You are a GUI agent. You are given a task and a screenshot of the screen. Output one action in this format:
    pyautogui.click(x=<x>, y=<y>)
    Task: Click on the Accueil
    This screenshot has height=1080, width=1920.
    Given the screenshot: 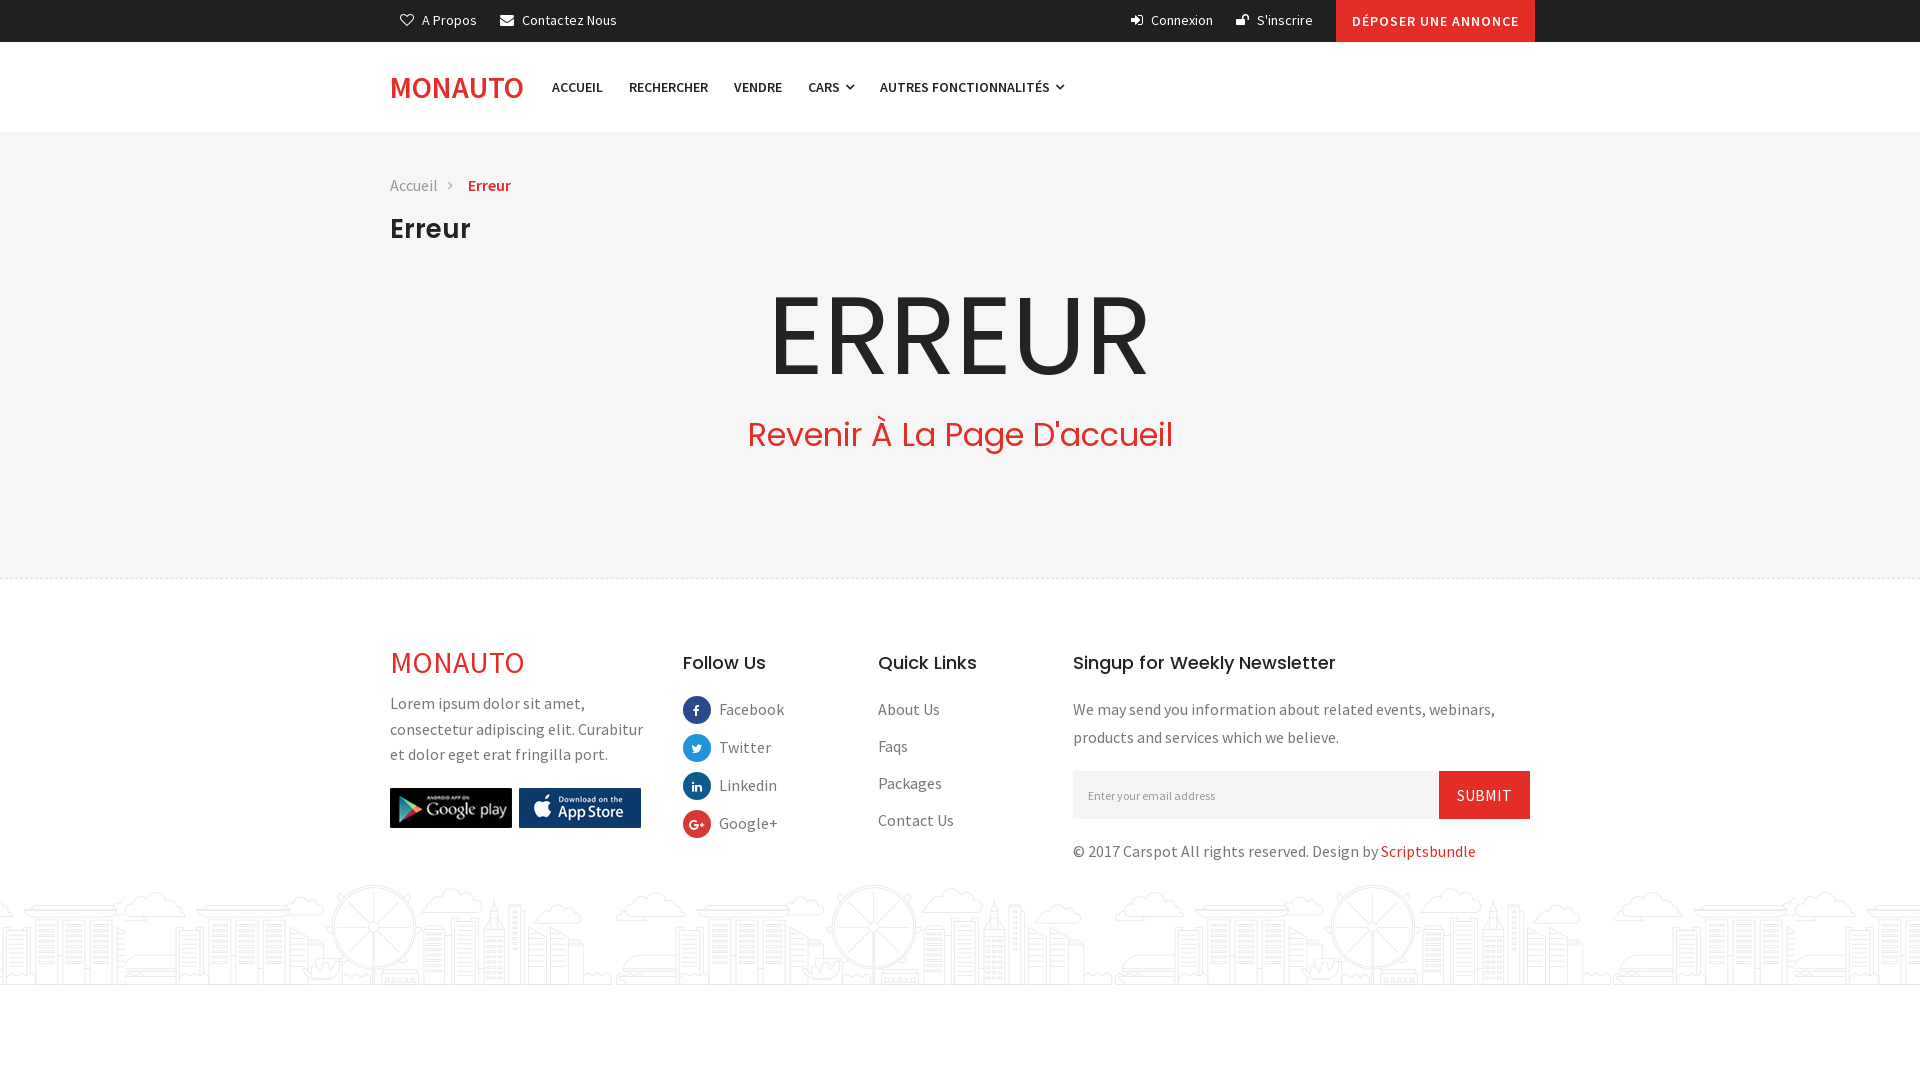 What is the action you would take?
    pyautogui.click(x=414, y=186)
    